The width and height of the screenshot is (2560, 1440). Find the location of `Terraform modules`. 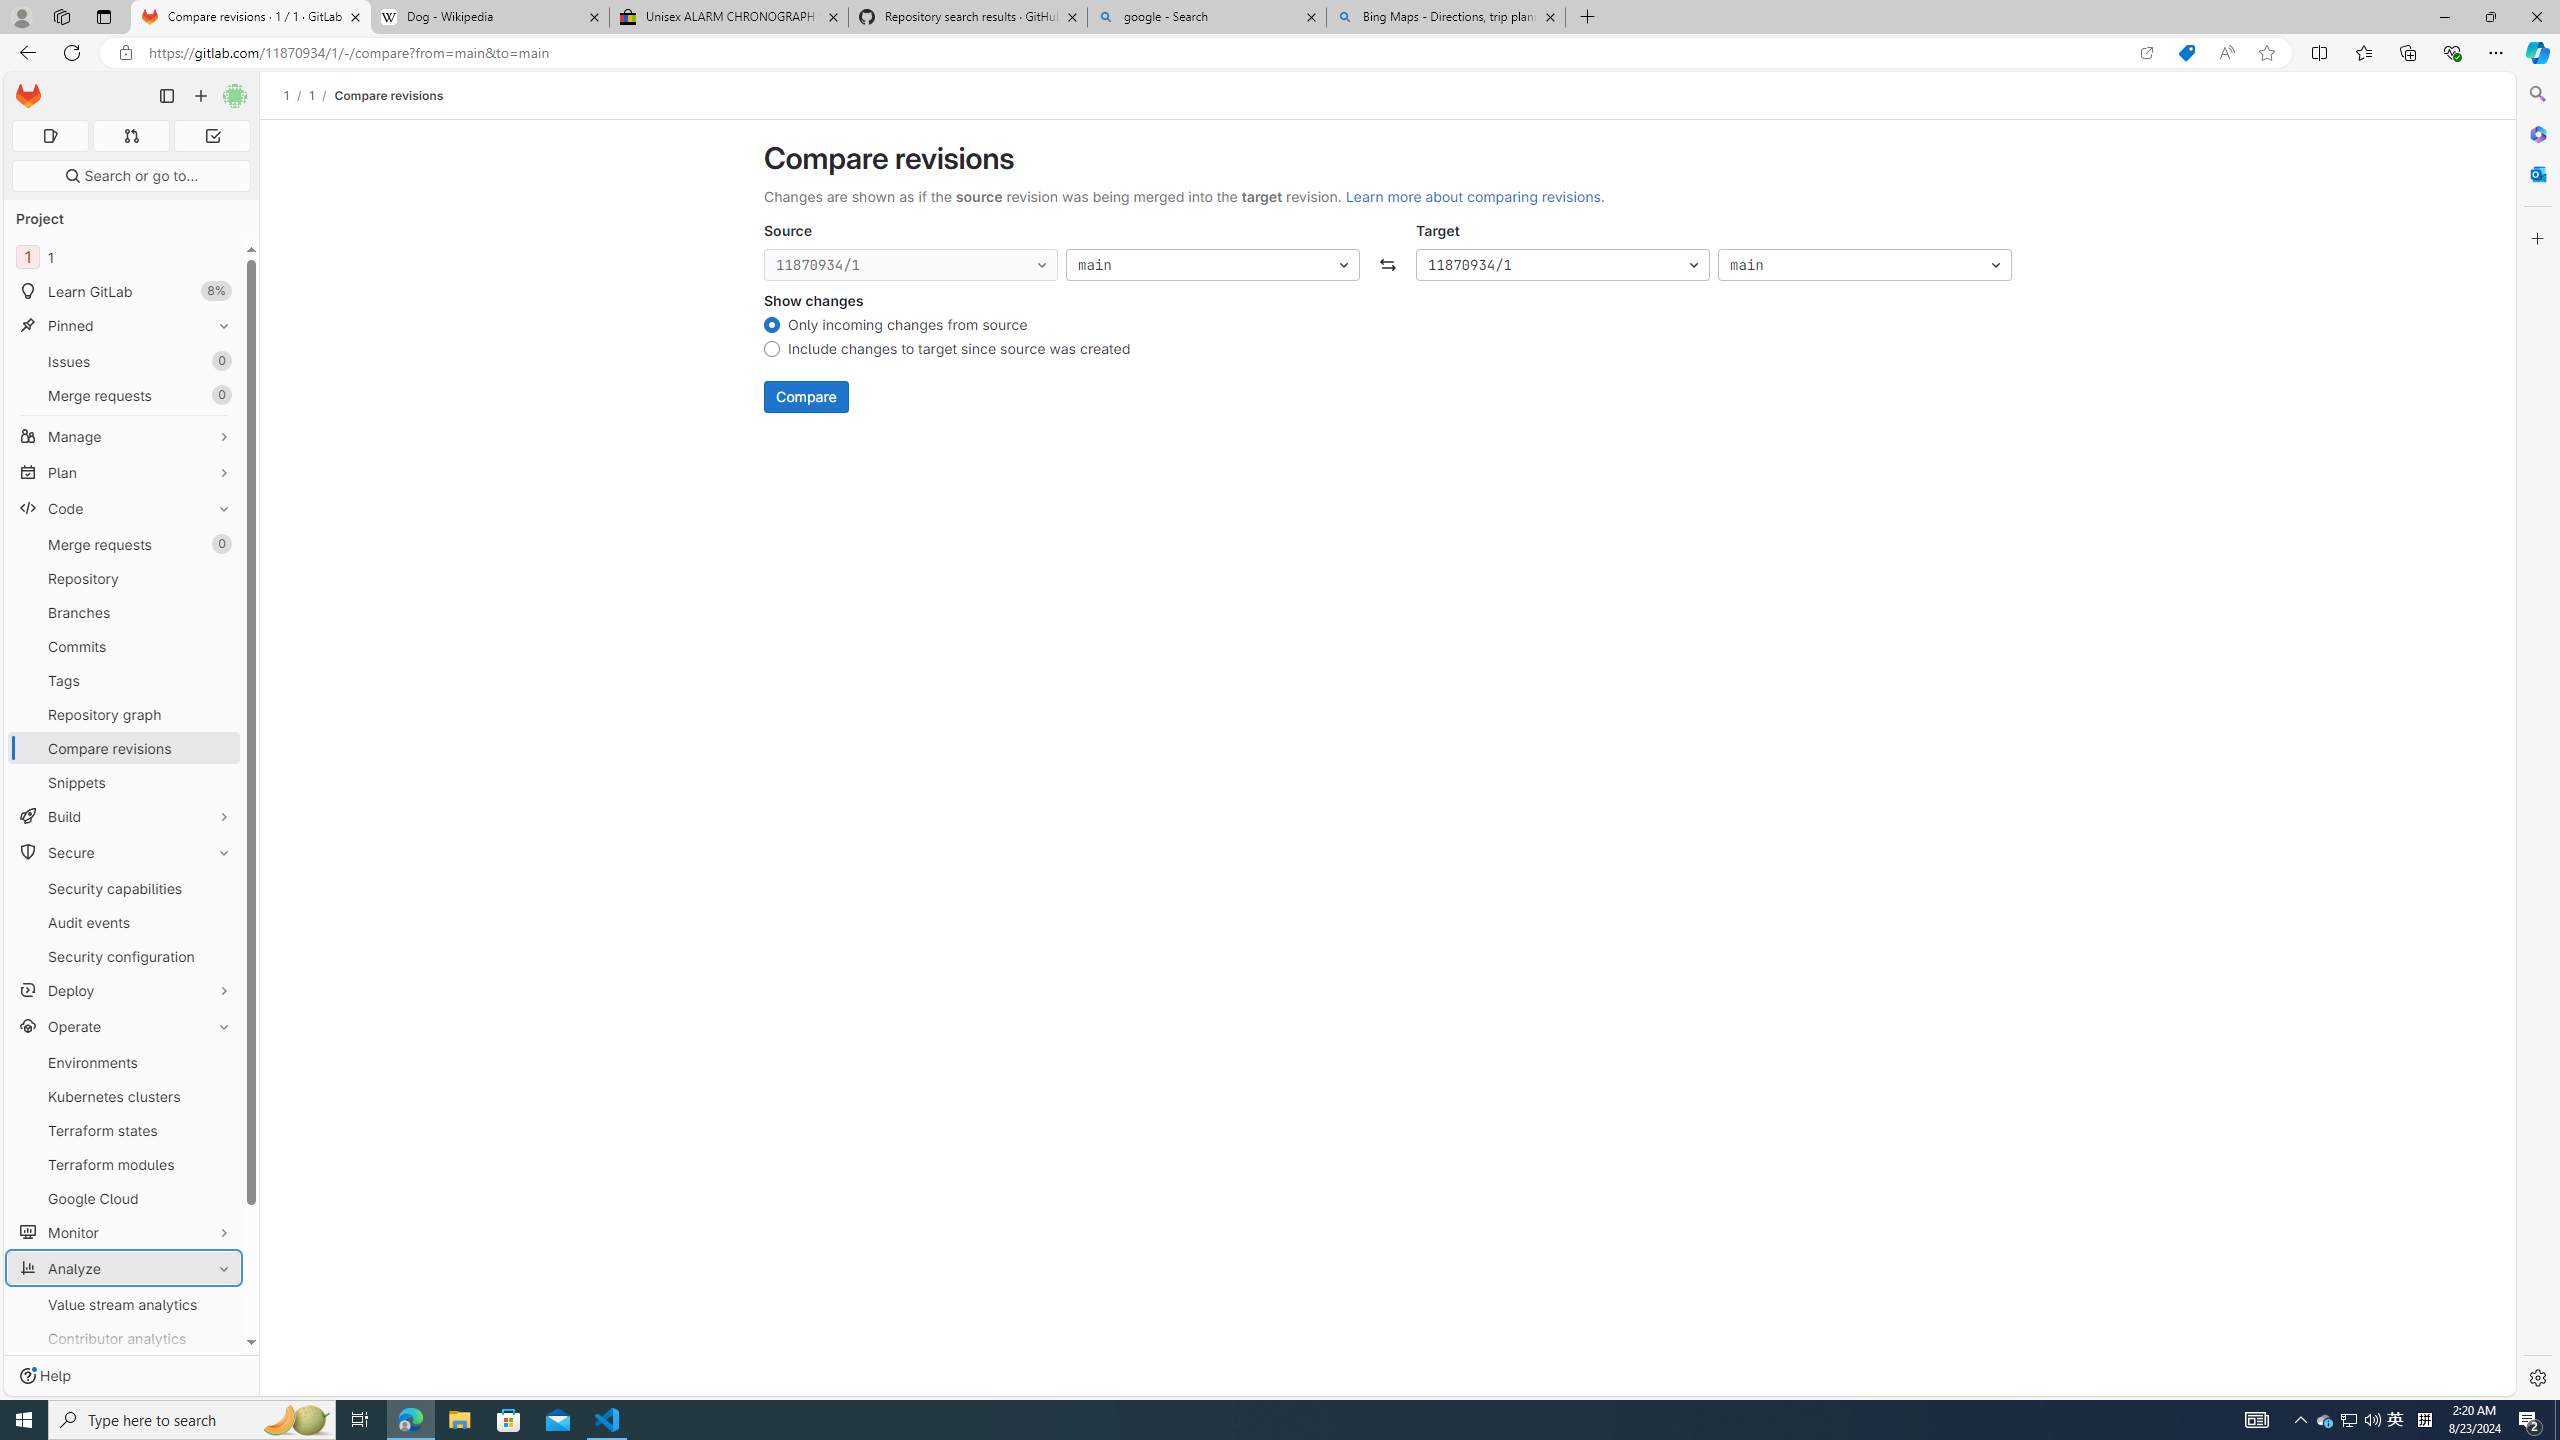

Terraform modules is located at coordinates (124, 1164).